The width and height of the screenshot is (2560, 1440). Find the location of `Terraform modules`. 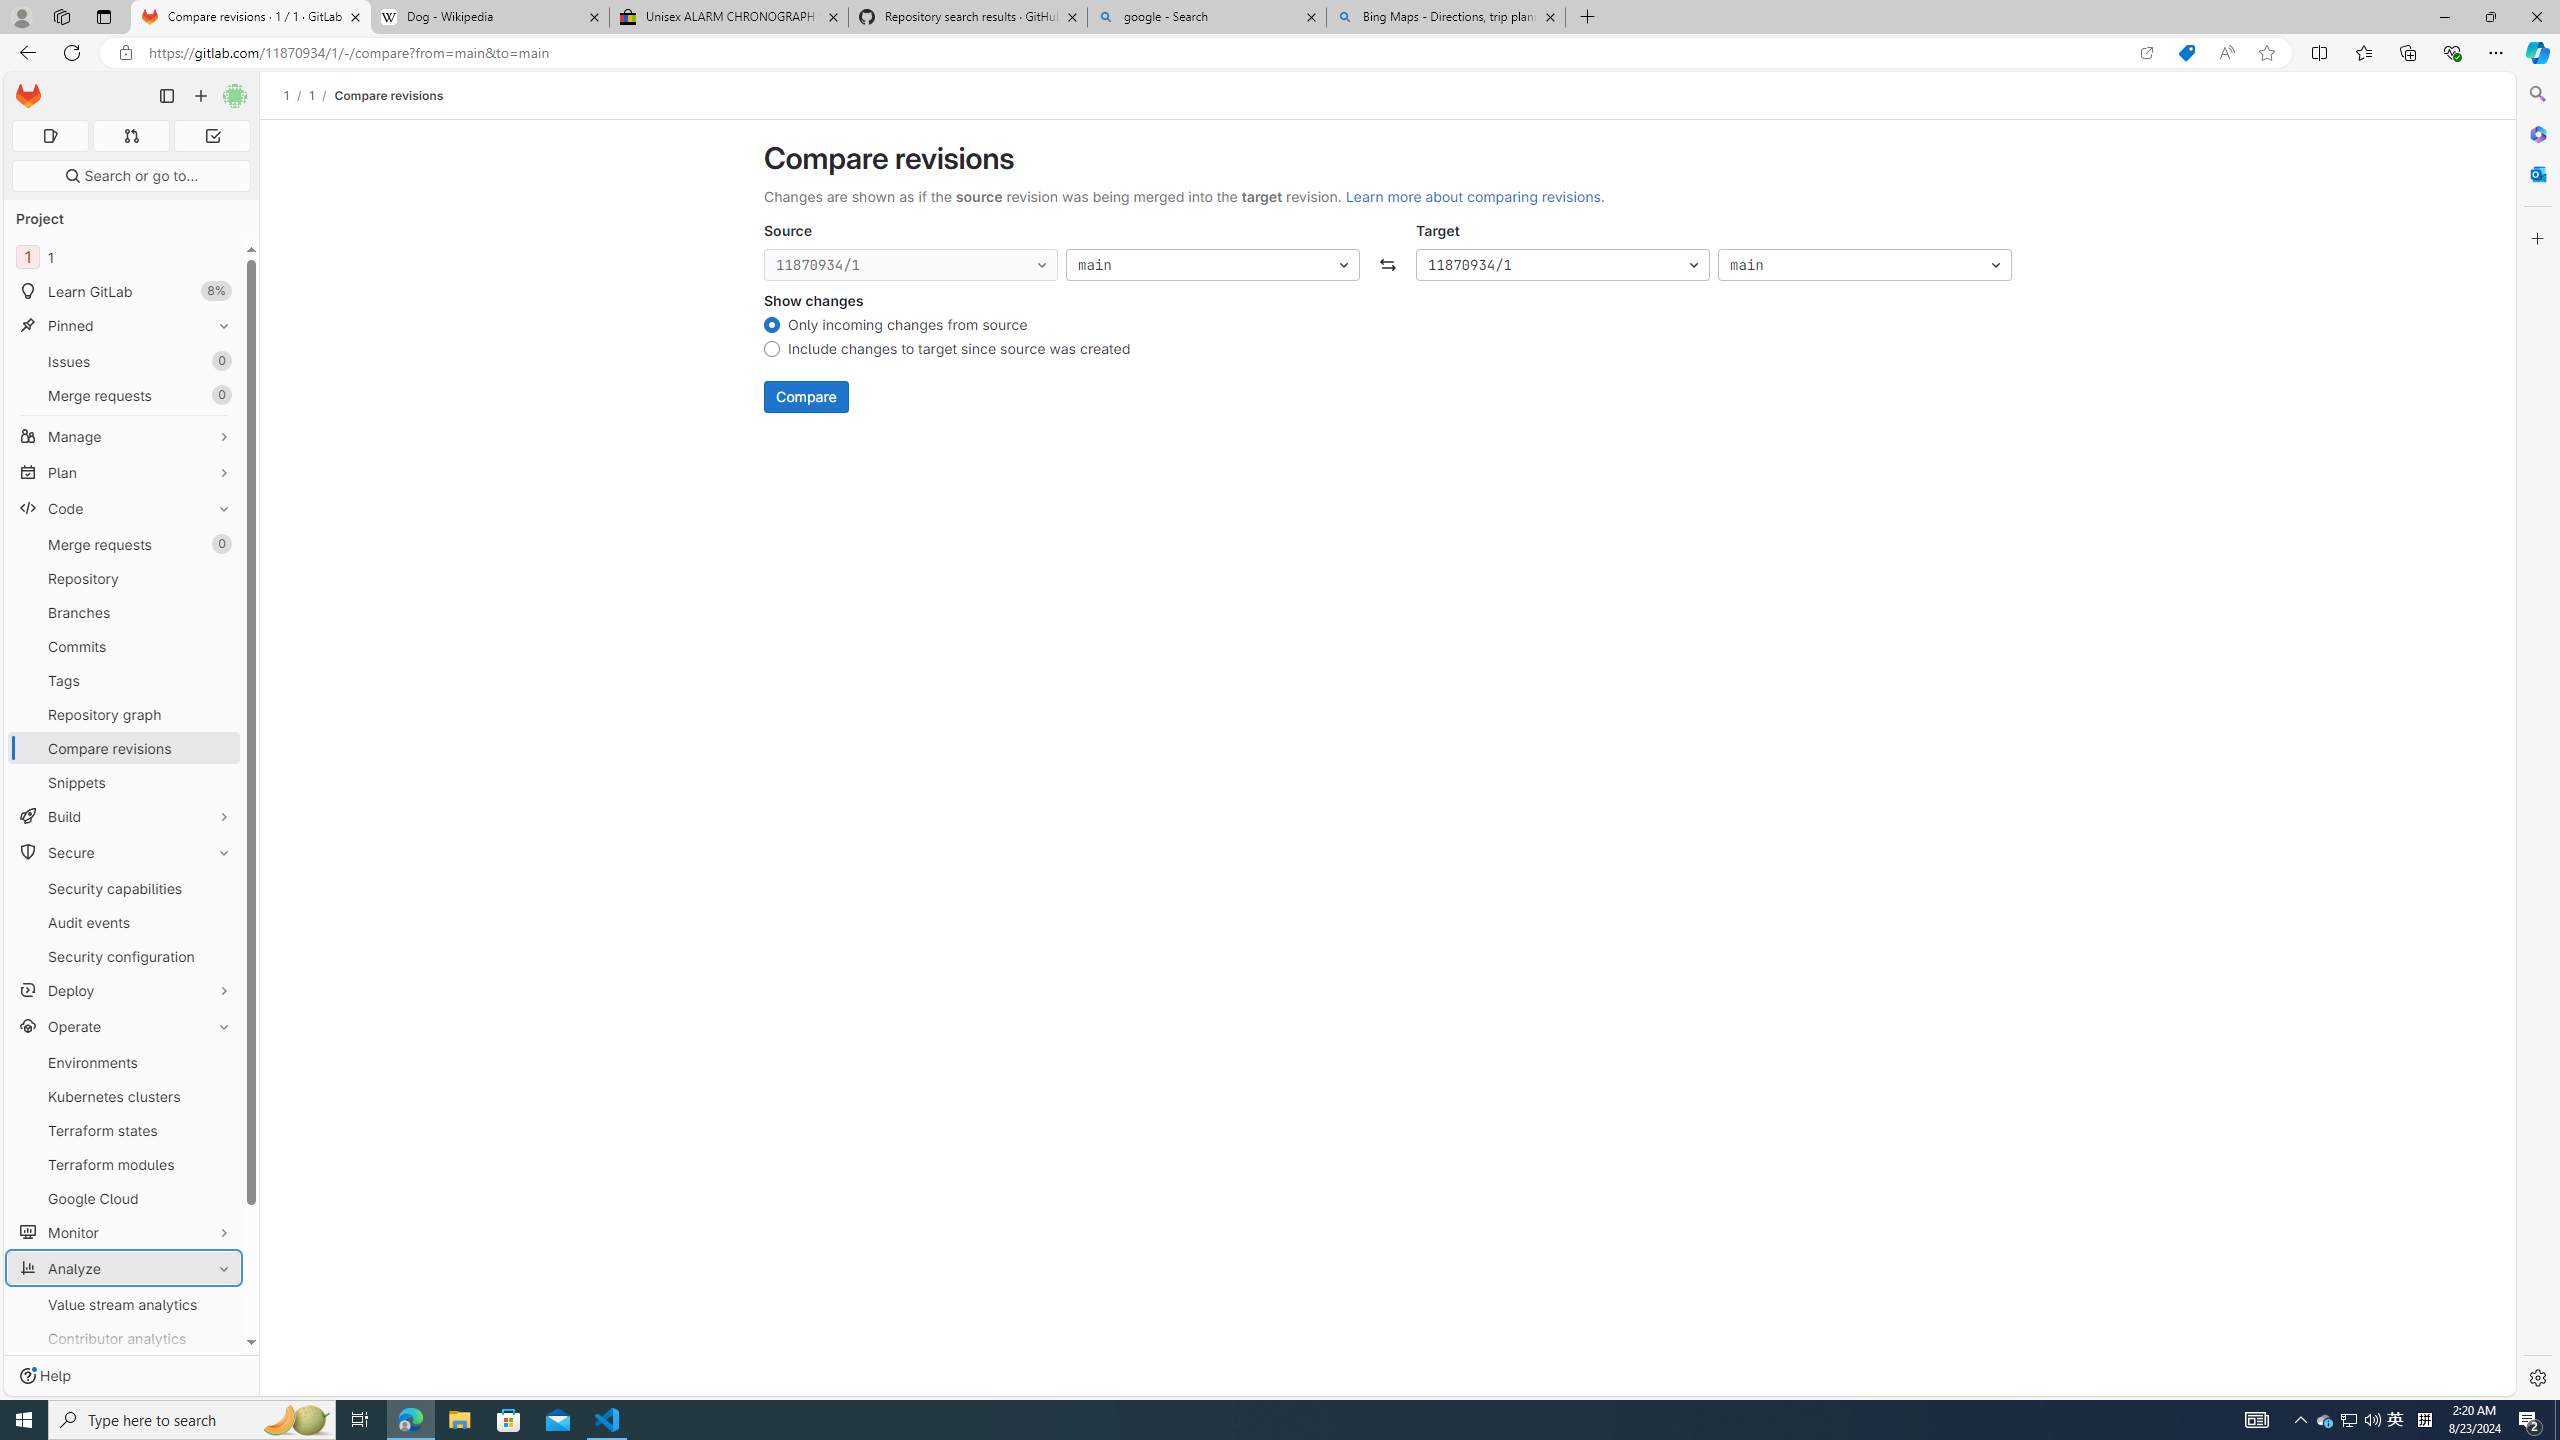

Terraform modules is located at coordinates (124, 1164).